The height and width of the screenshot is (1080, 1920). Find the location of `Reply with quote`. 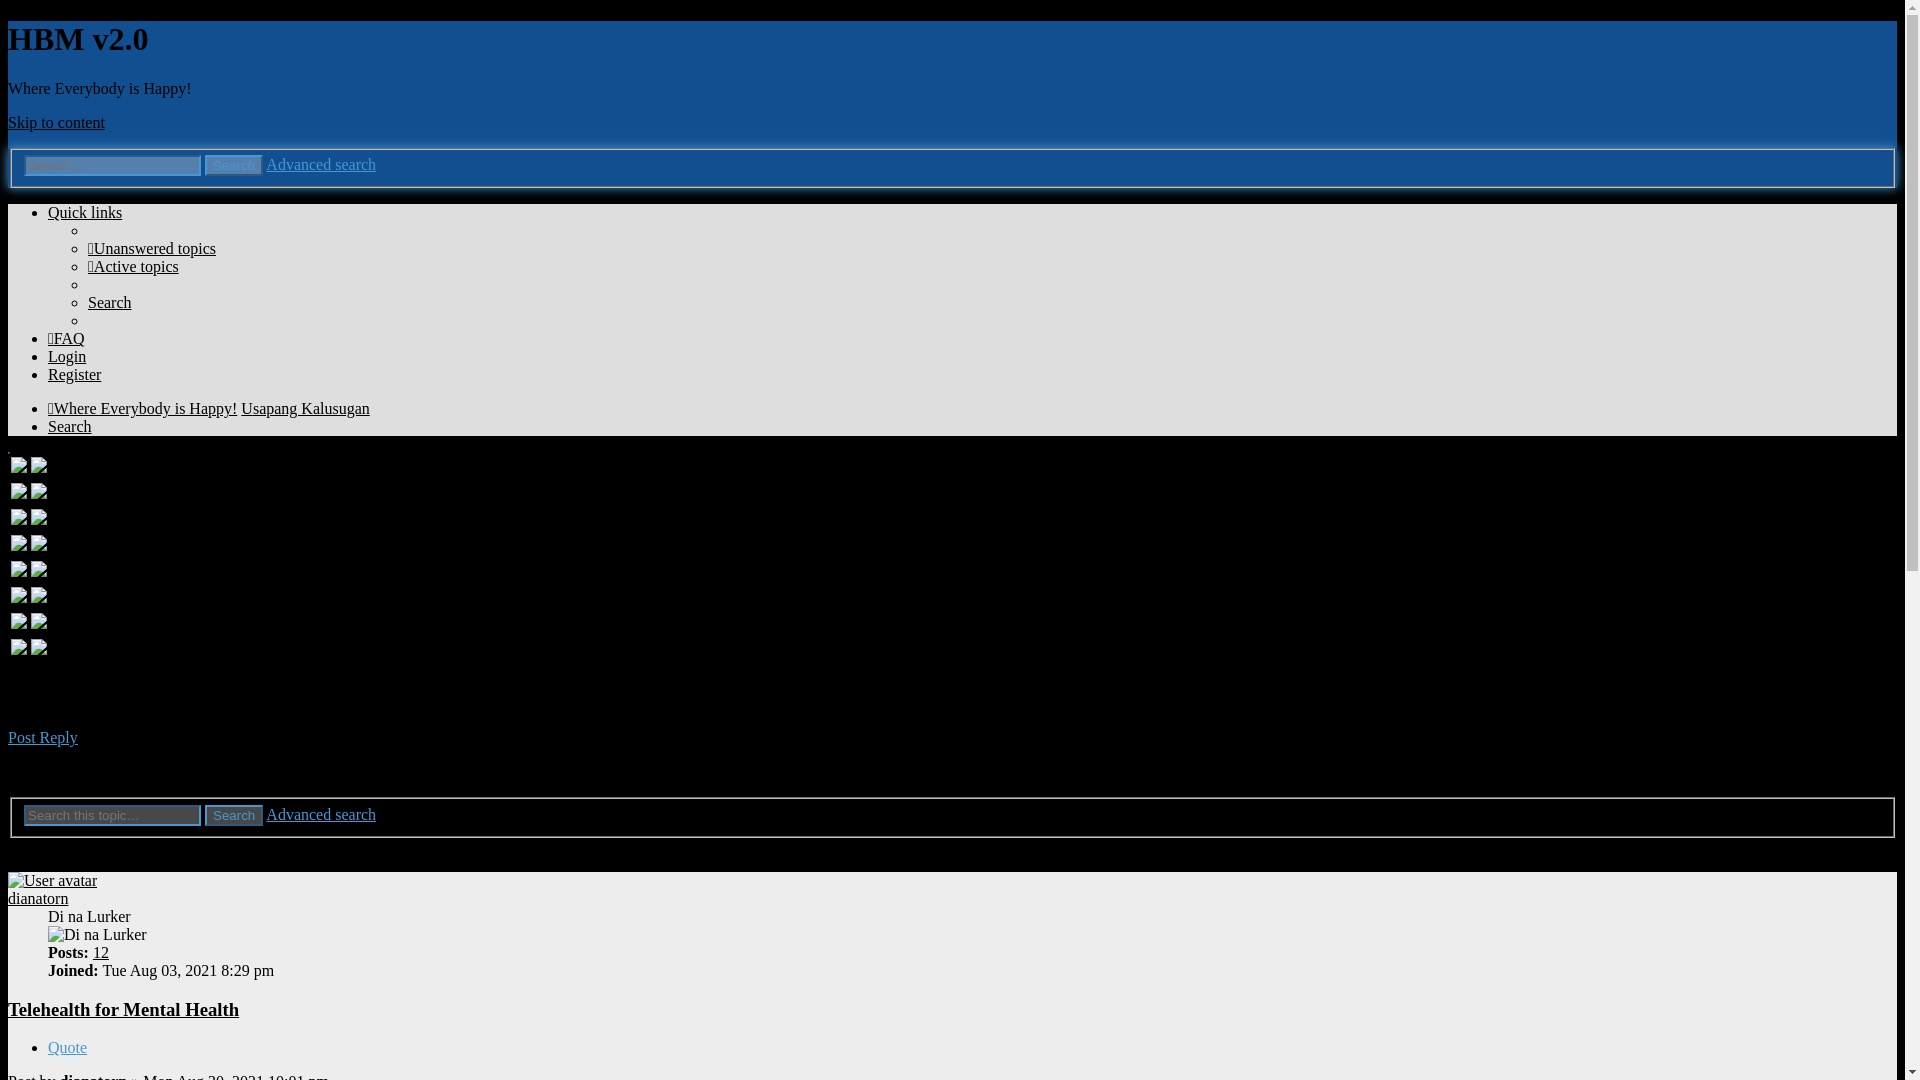

Reply with quote is located at coordinates (67, 1047).